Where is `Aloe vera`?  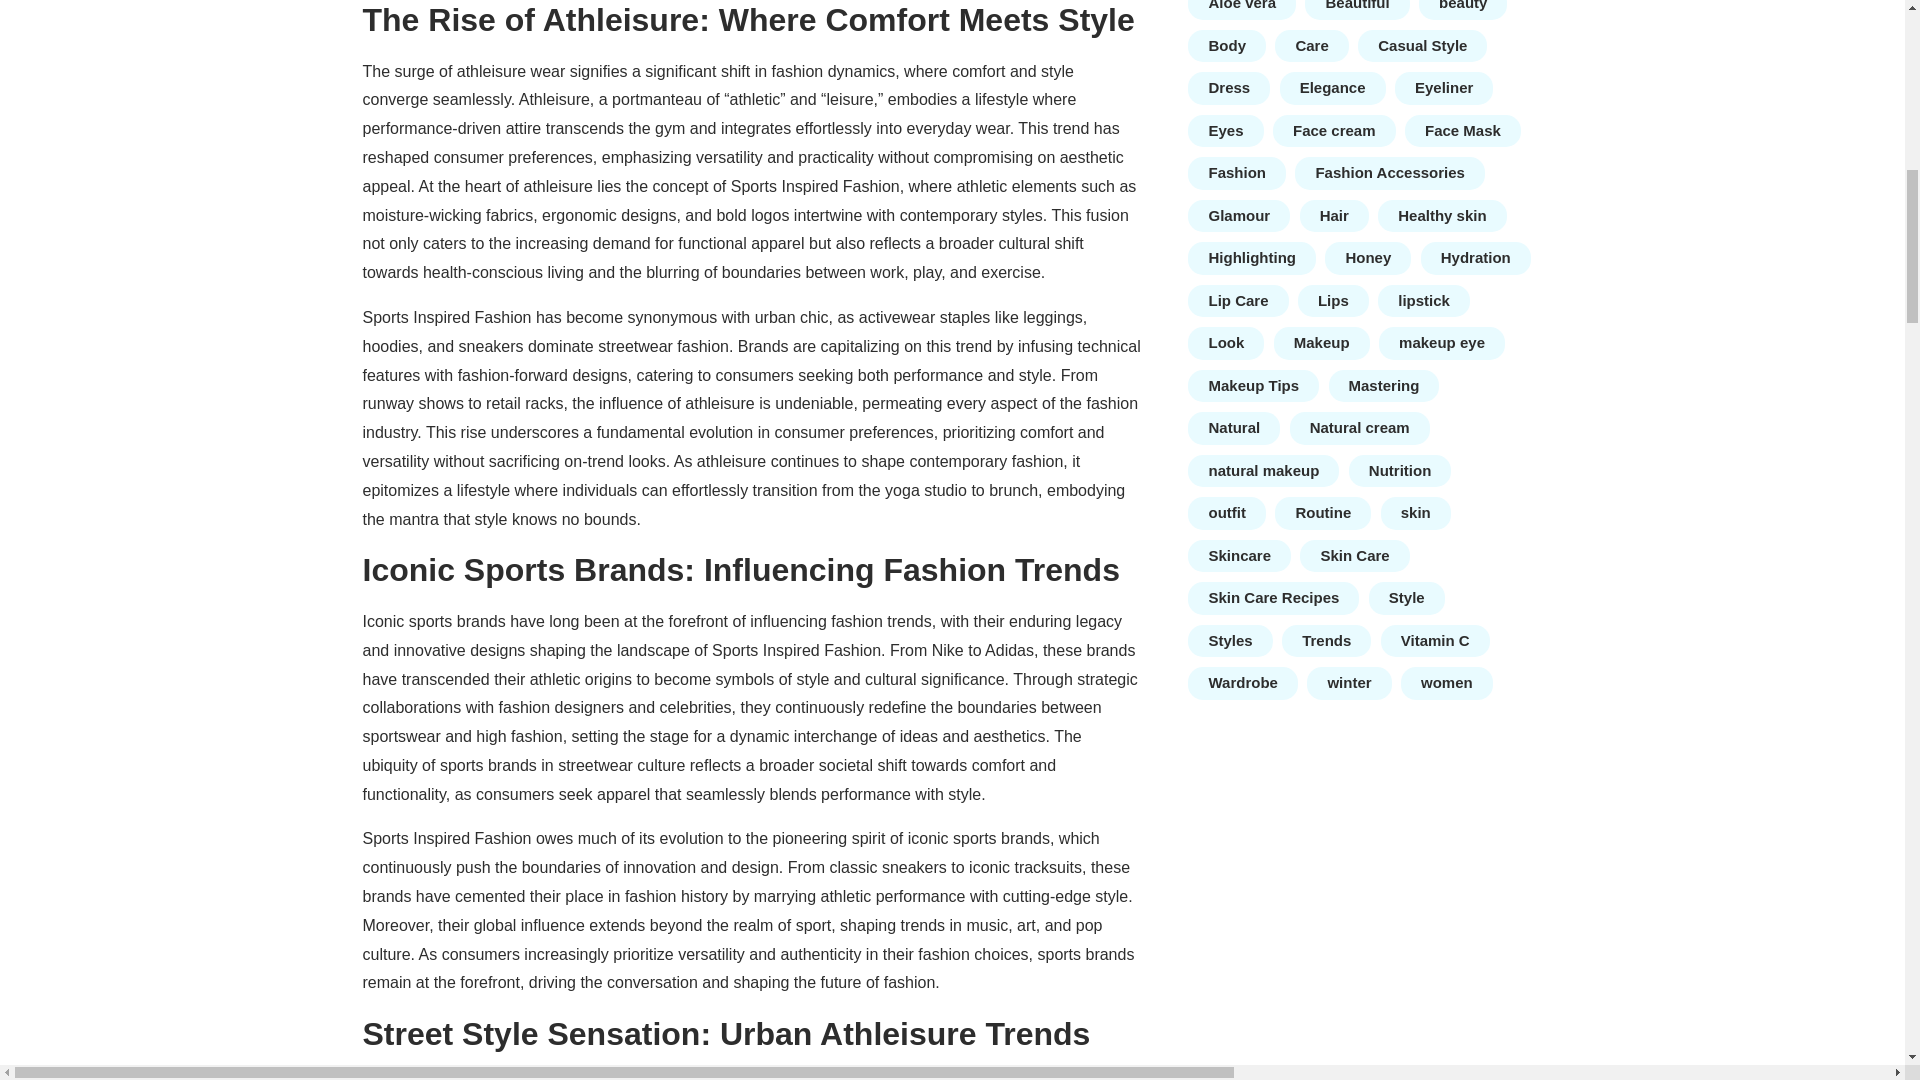
Aloe vera is located at coordinates (1242, 10).